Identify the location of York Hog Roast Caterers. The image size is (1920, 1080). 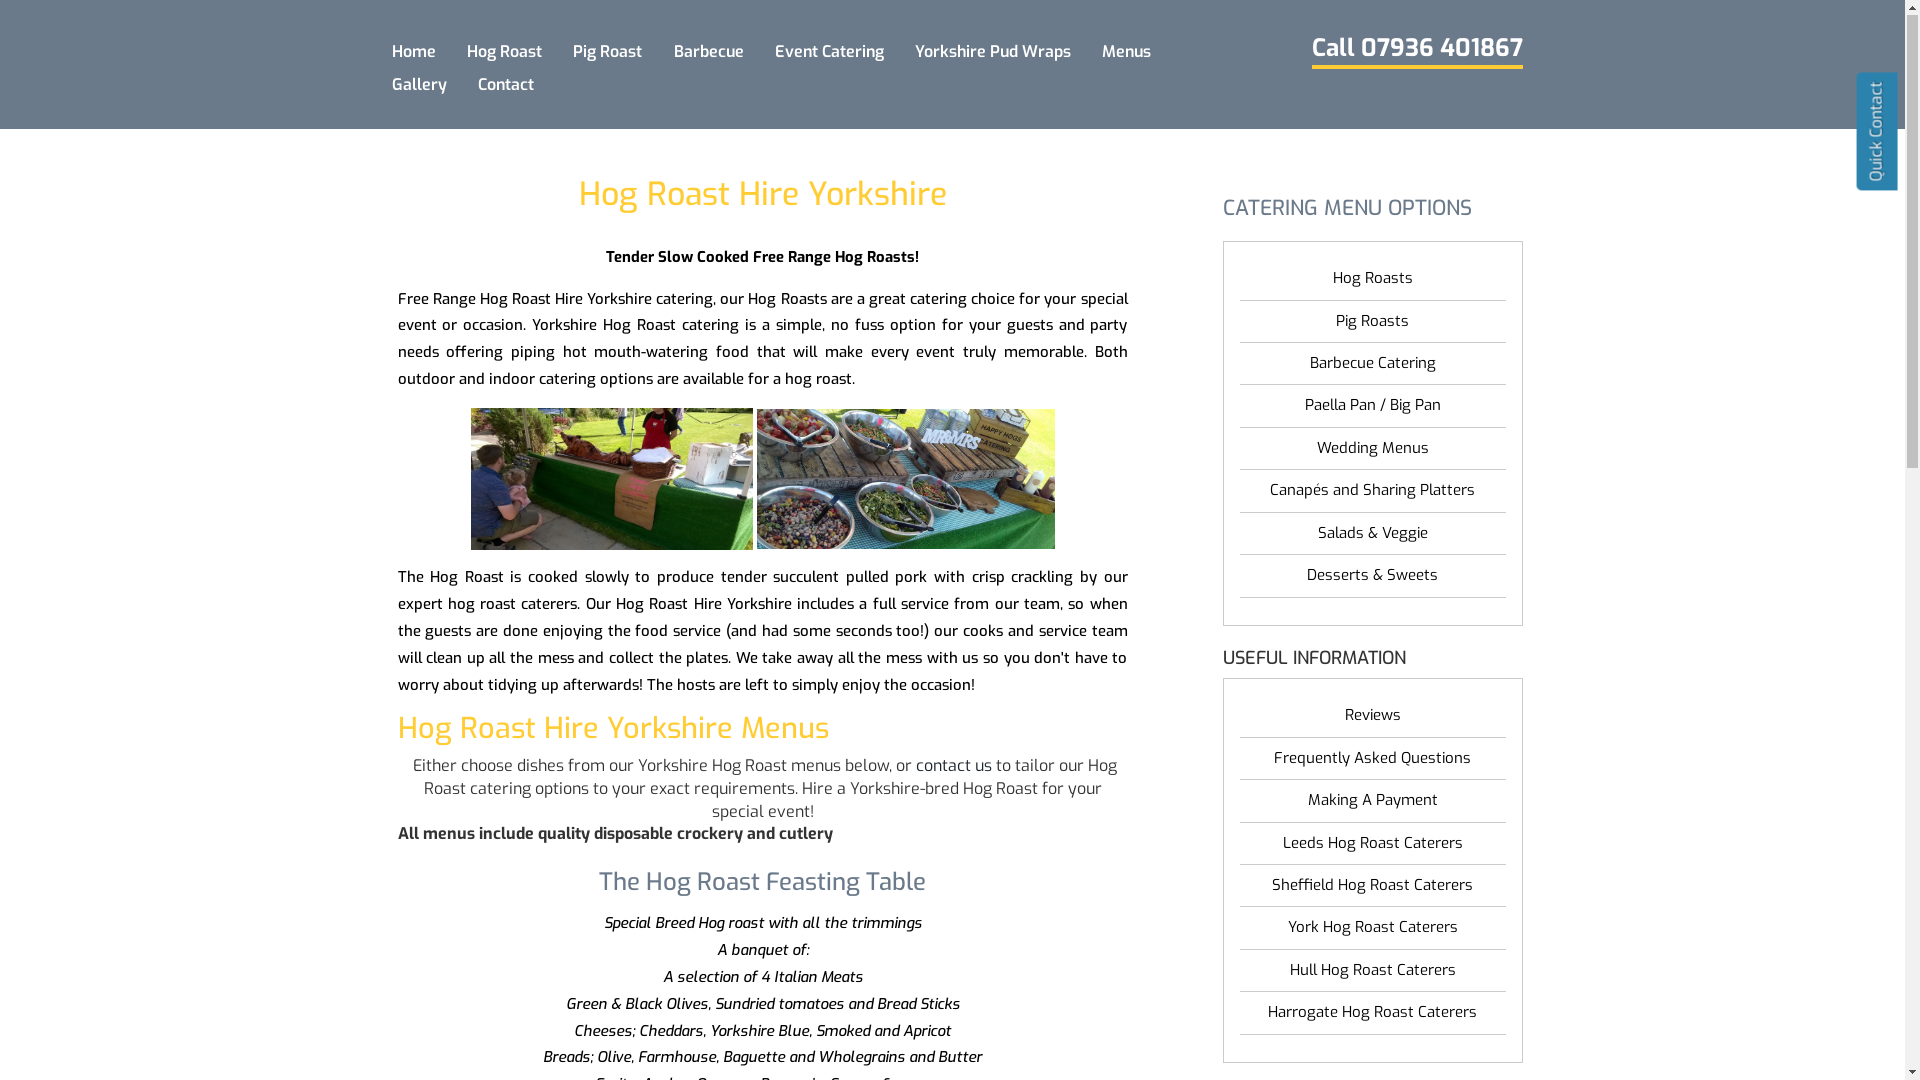
(1373, 928).